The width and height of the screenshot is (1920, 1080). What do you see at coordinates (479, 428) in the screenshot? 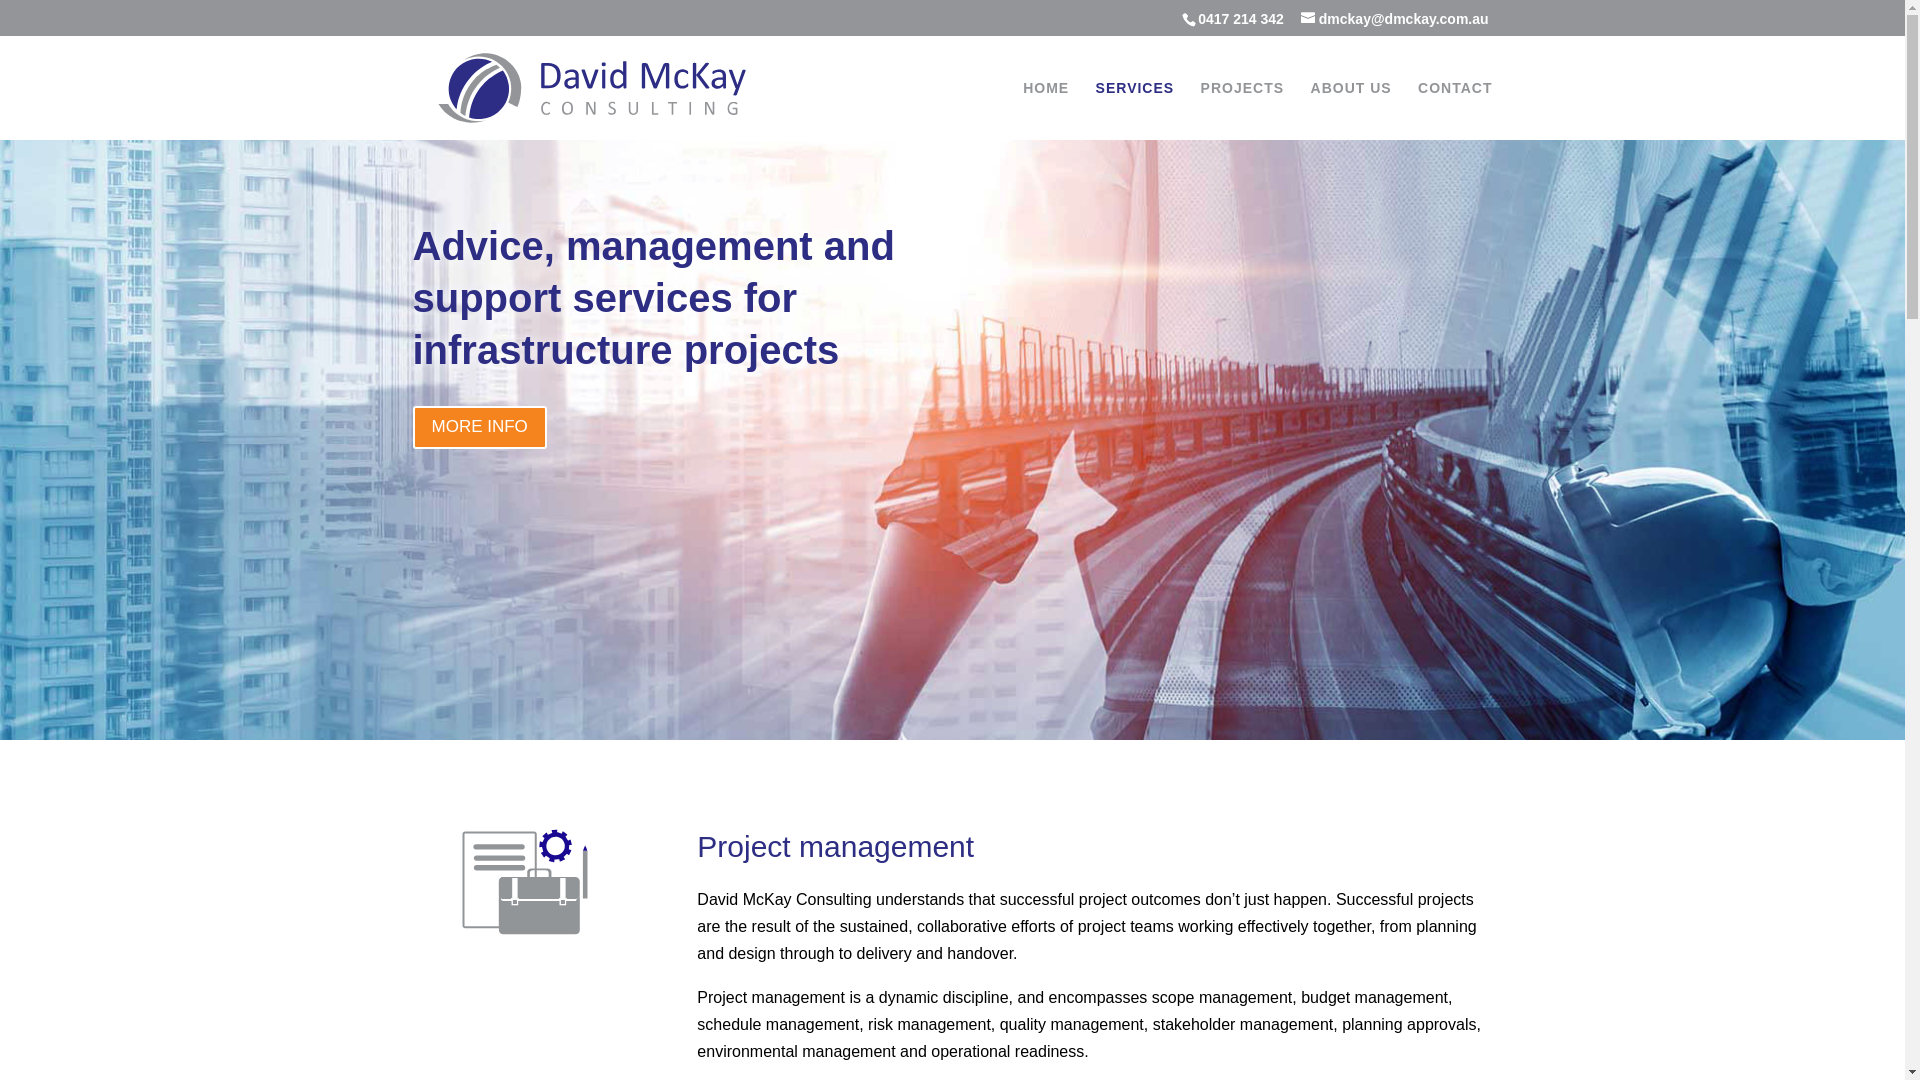
I see `MORE INFO` at bounding box center [479, 428].